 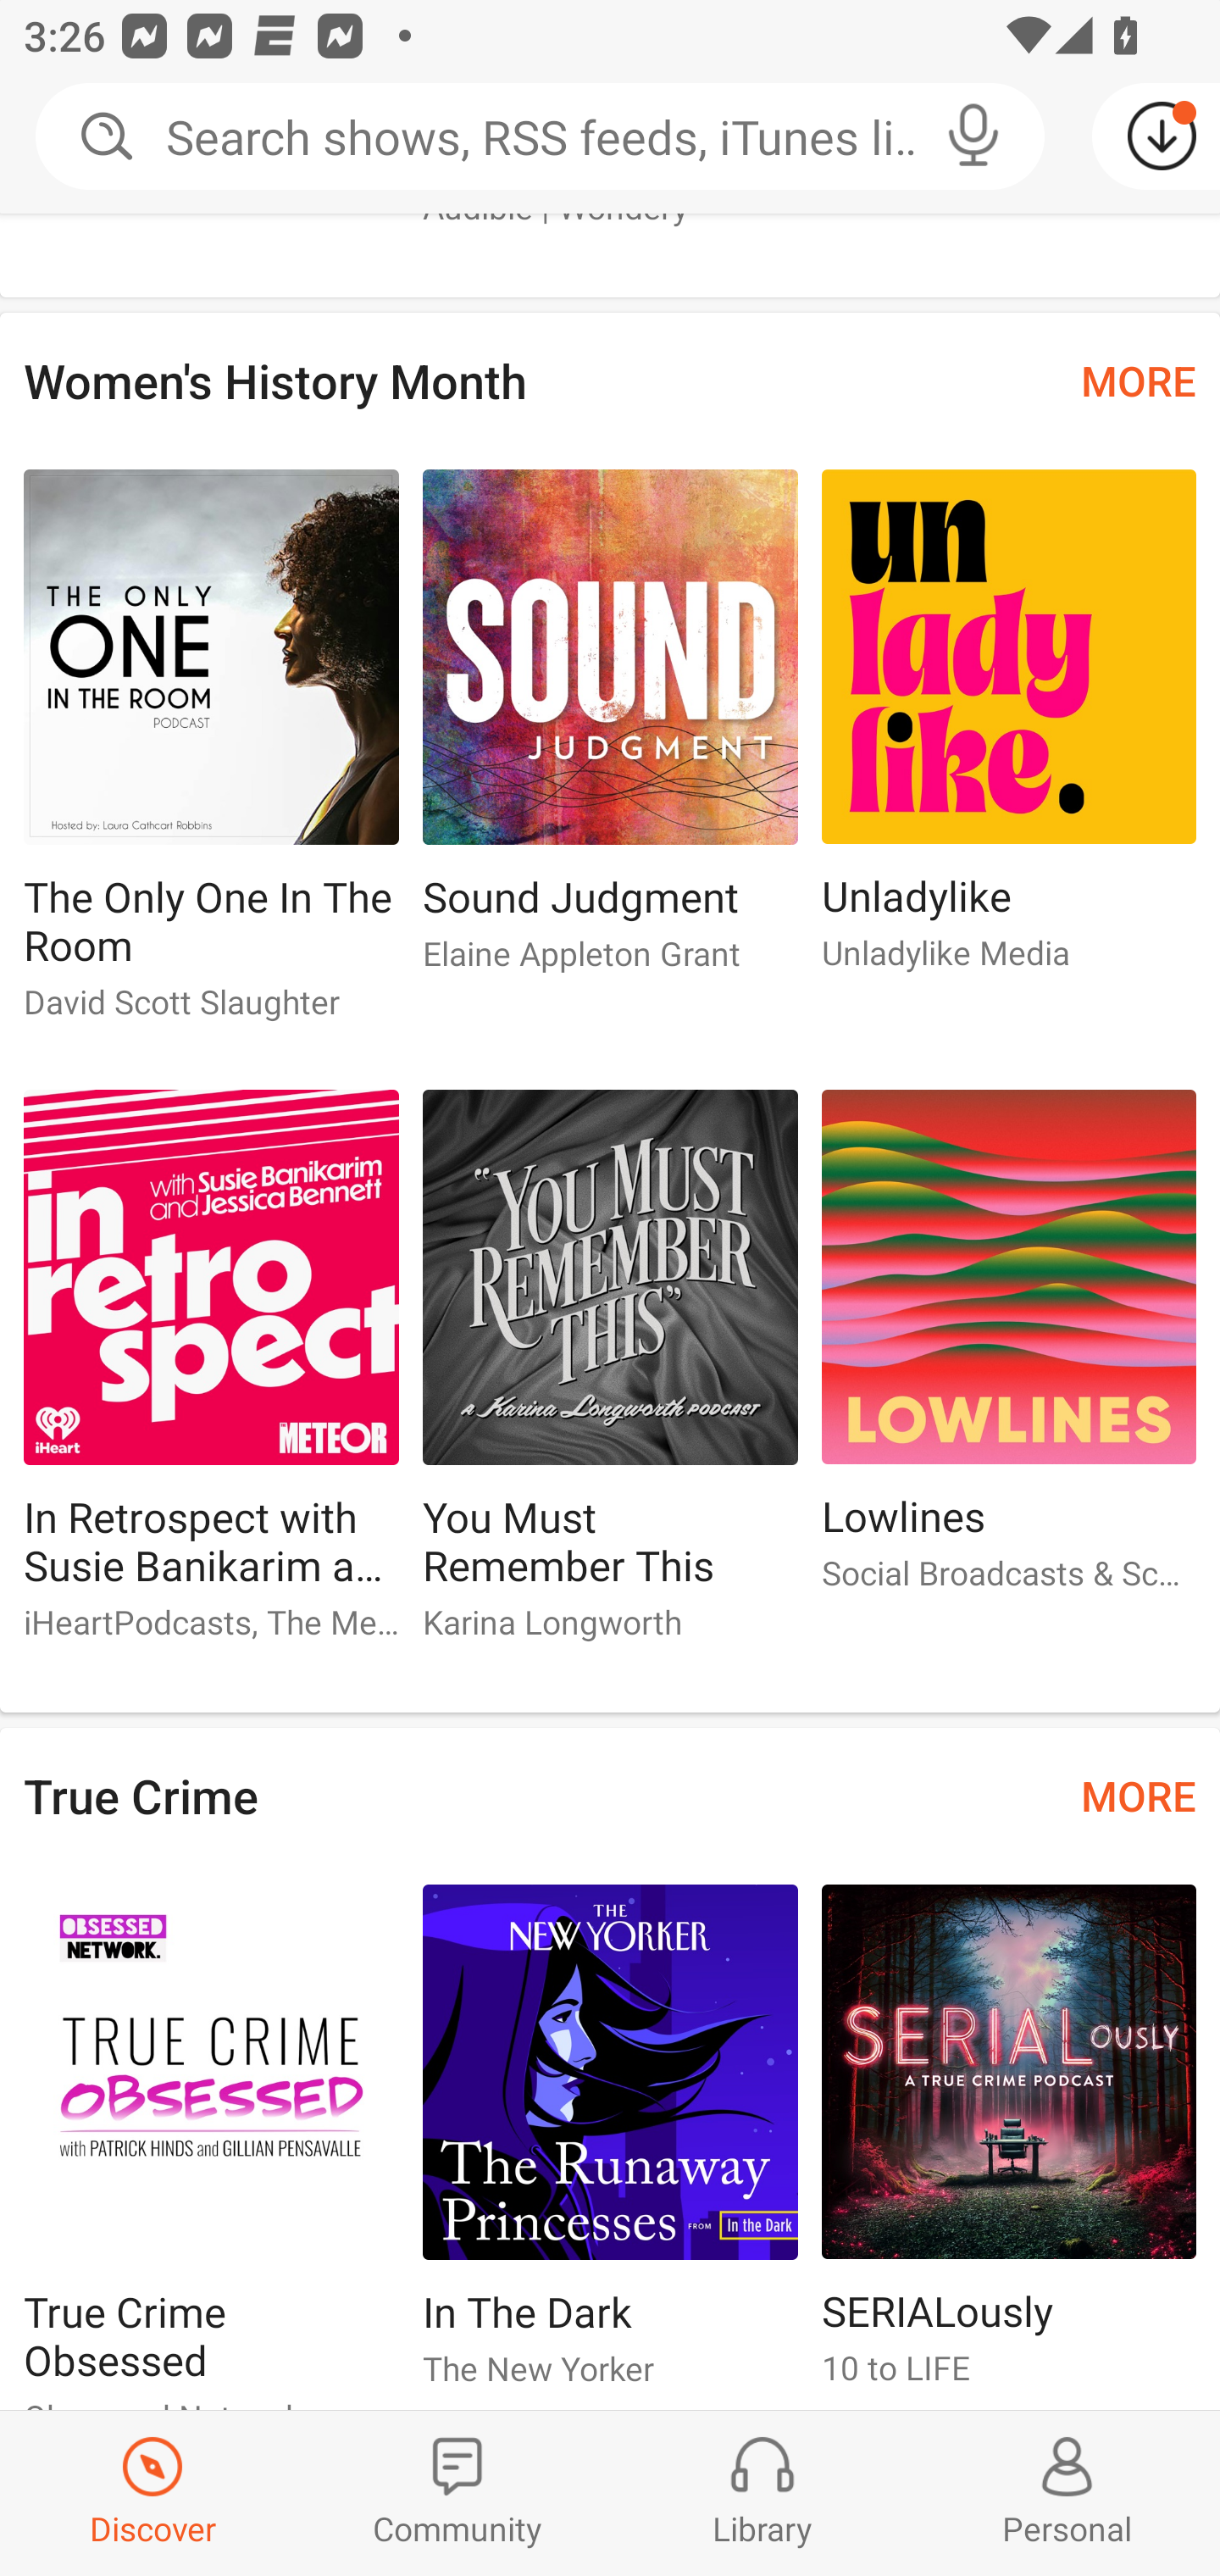 I want to click on Discover, so click(x=152, y=2493).